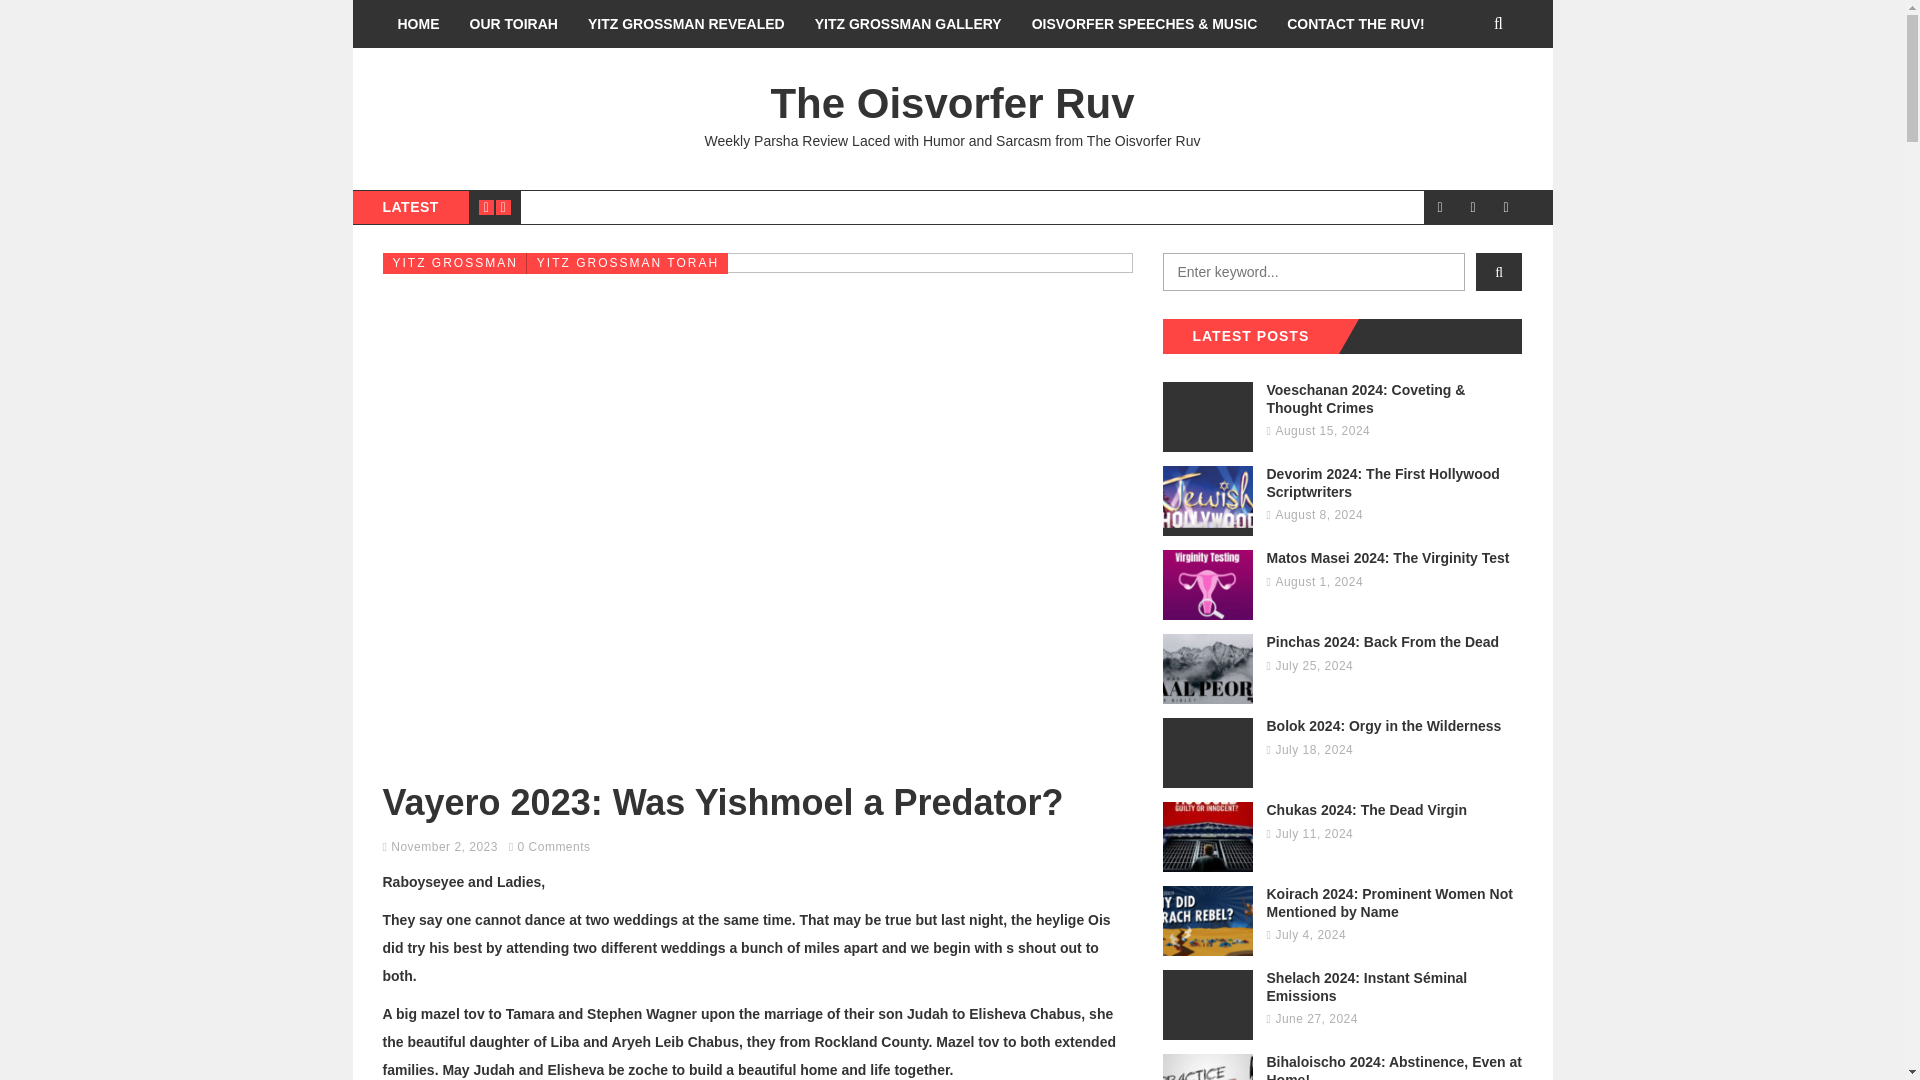  Describe the element at coordinates (454, 263) in the screenshot. I see `YITZ GROSSMAN` at that location.